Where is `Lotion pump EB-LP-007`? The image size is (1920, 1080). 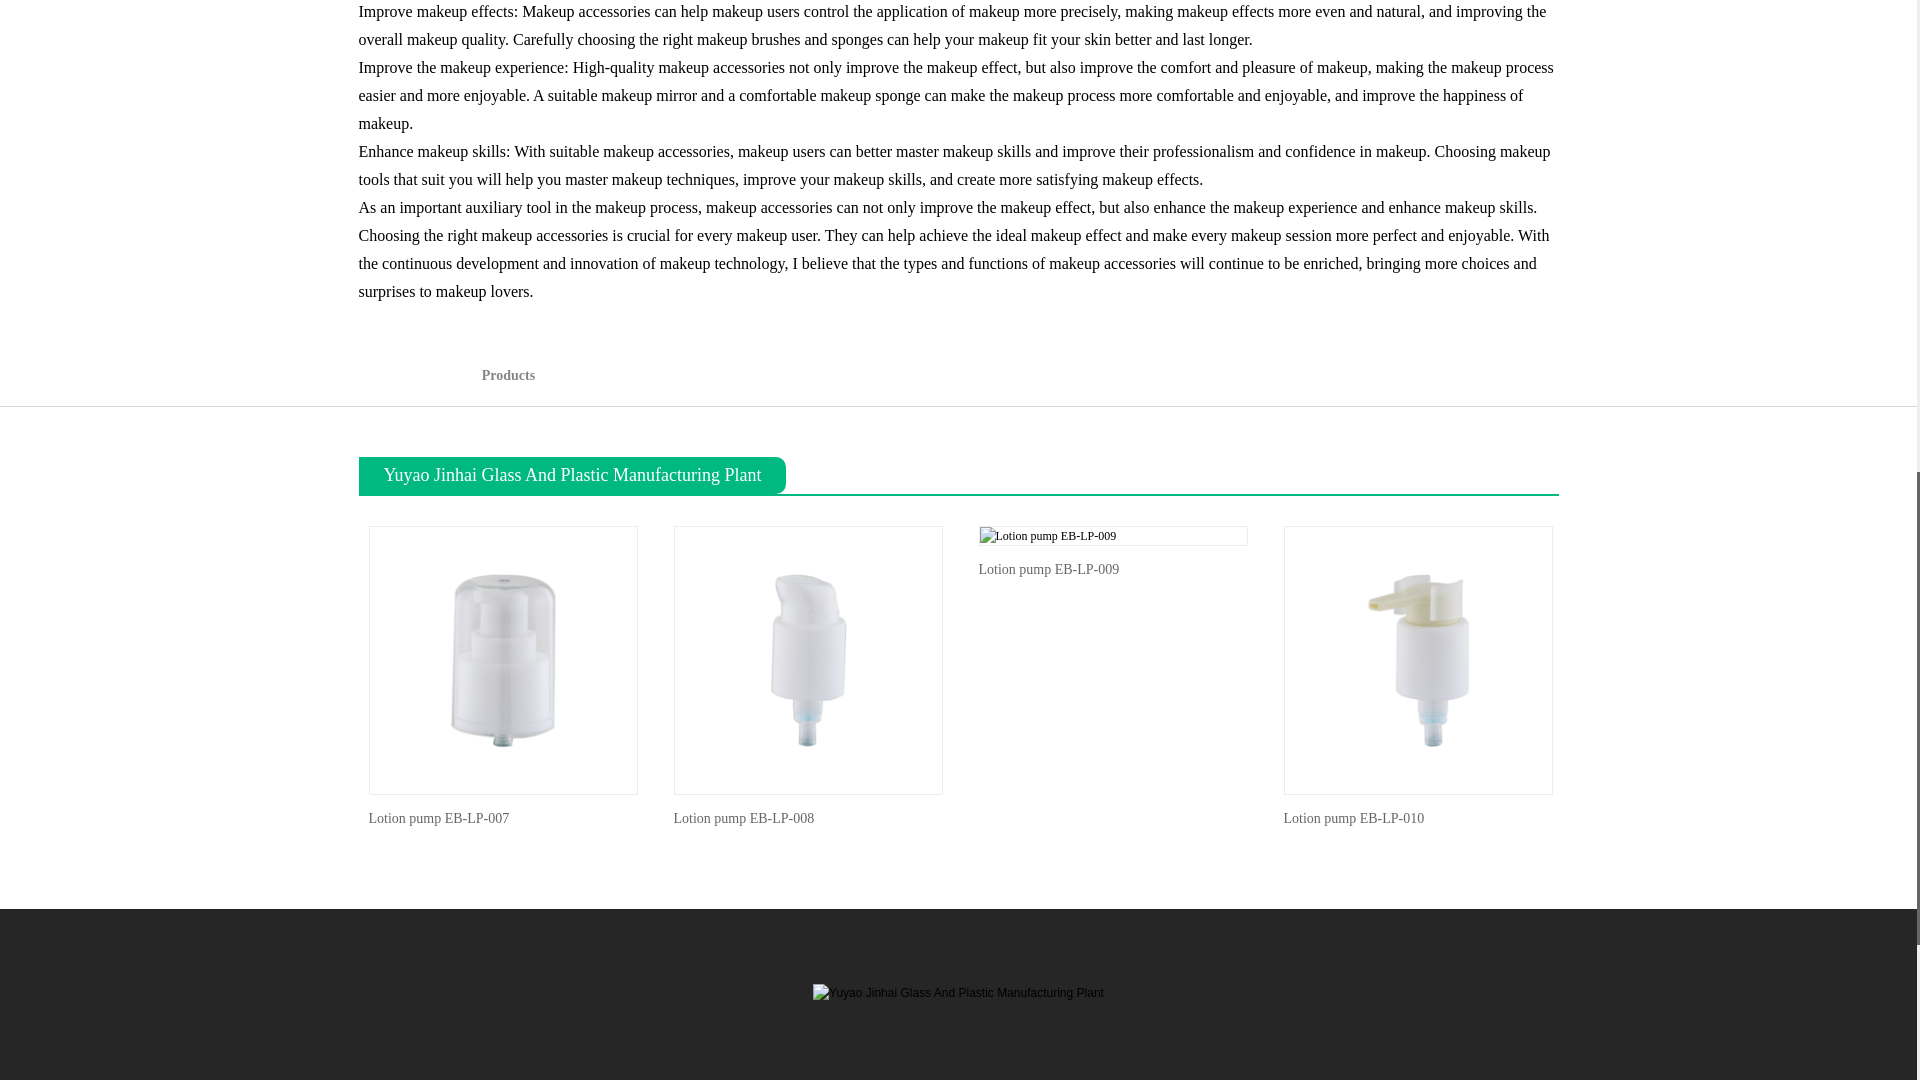 Lotion pump EB-LP-007 is located at coordinates (504, 660).